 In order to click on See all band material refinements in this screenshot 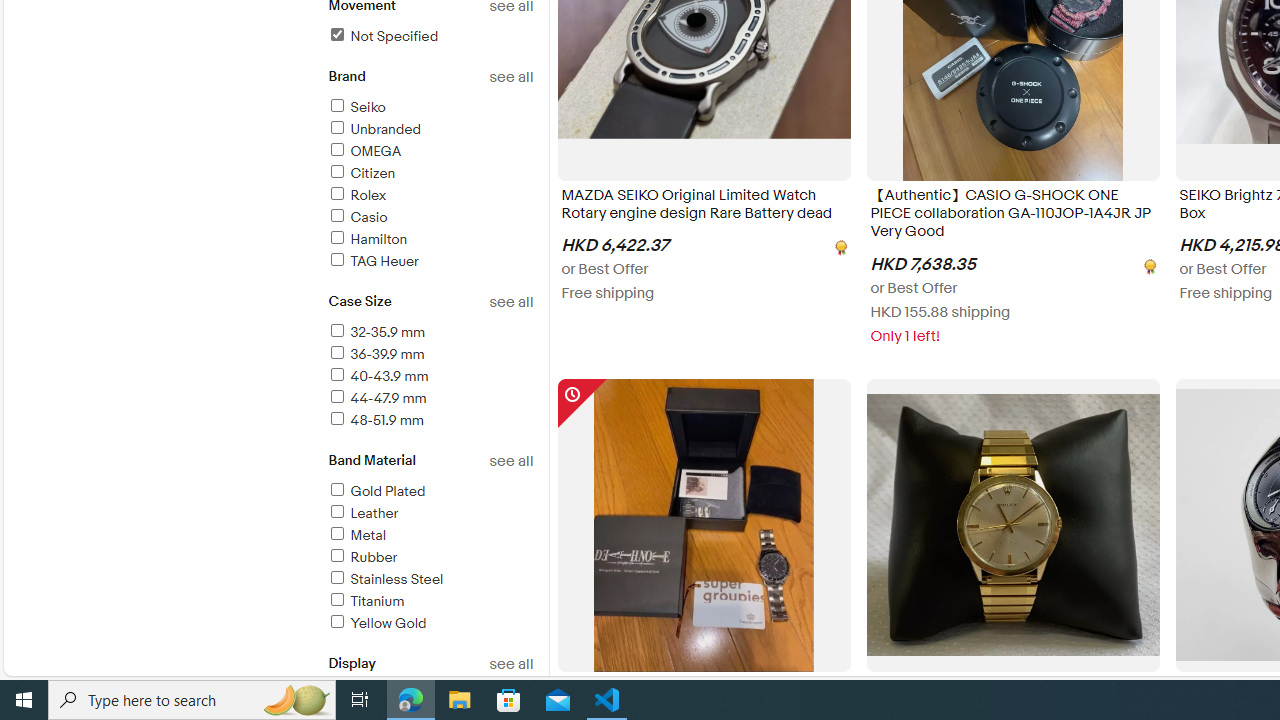, I will do `click(510, 461)`.